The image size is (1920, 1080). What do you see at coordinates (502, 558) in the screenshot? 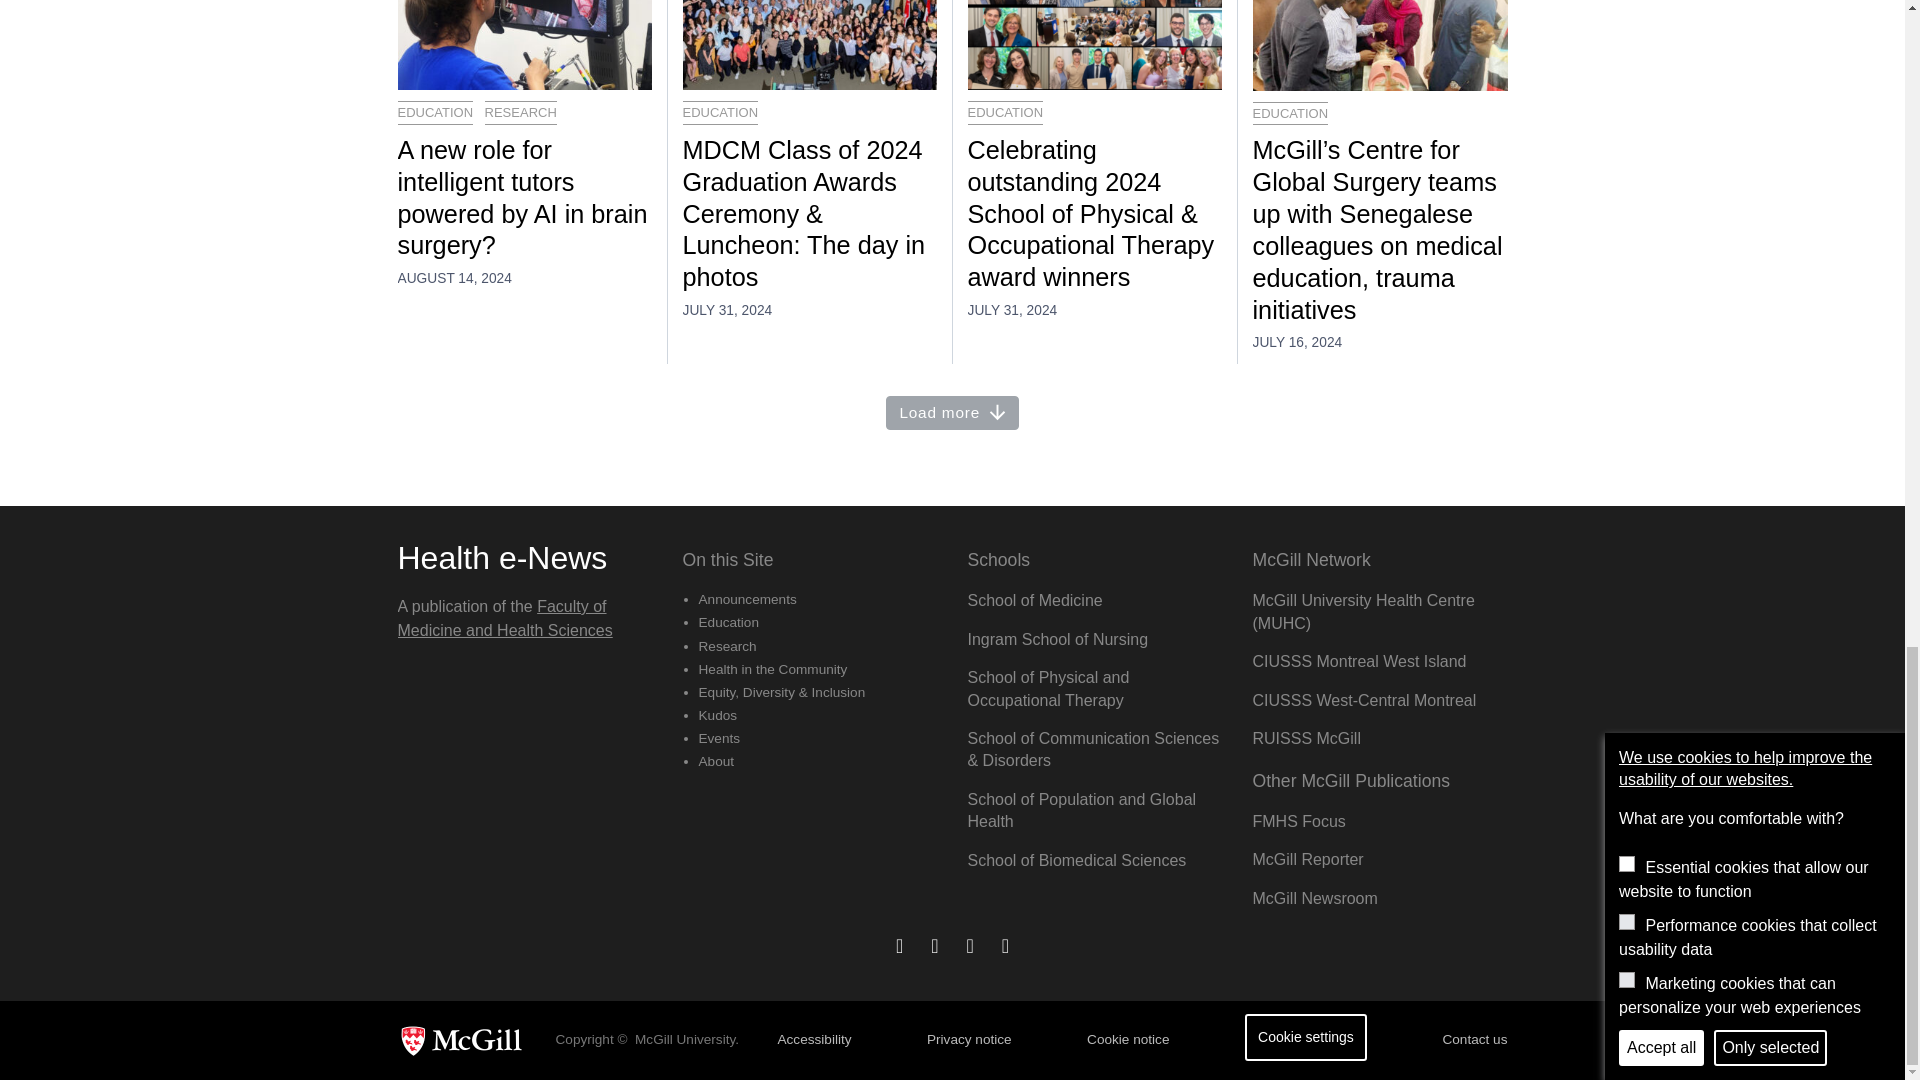
I see `Home` at bounding box center [502, 558].